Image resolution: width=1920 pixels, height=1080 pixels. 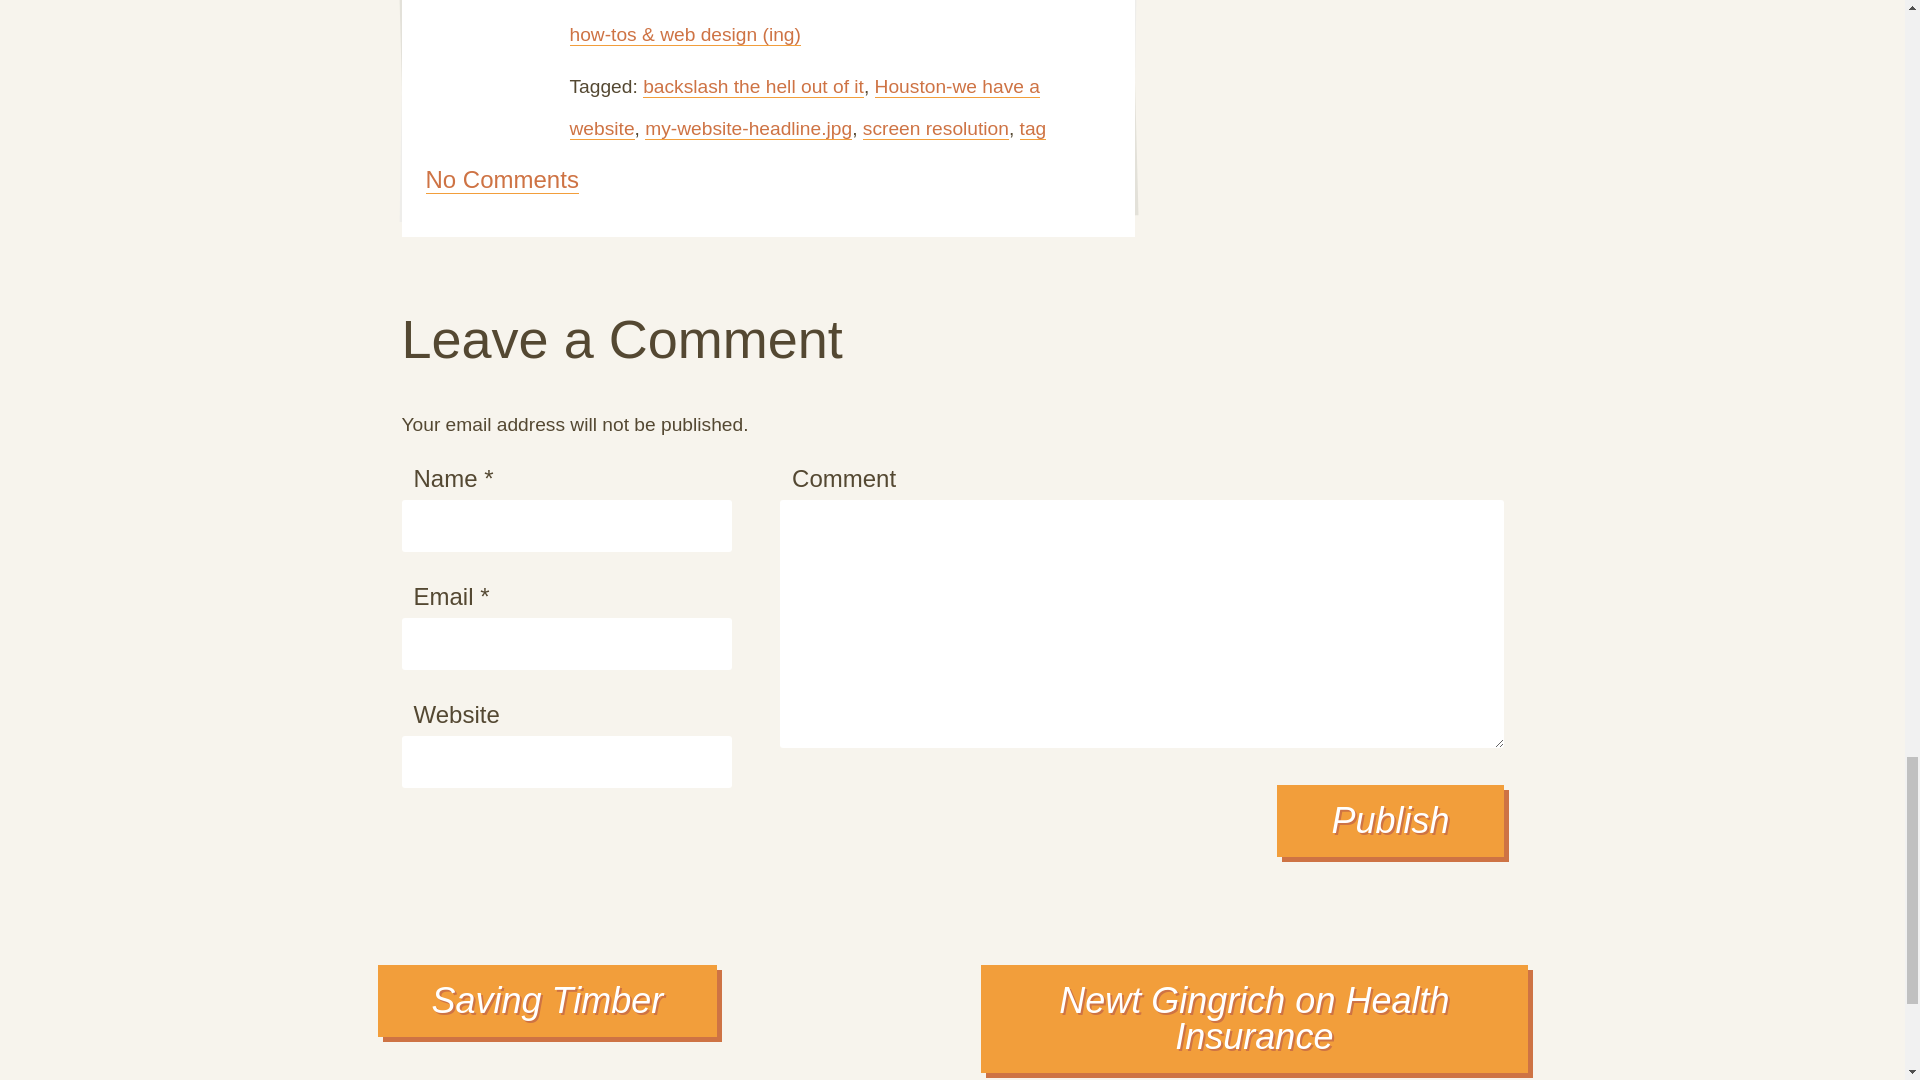 I want to click on tag, so click(x=1032, y=128).